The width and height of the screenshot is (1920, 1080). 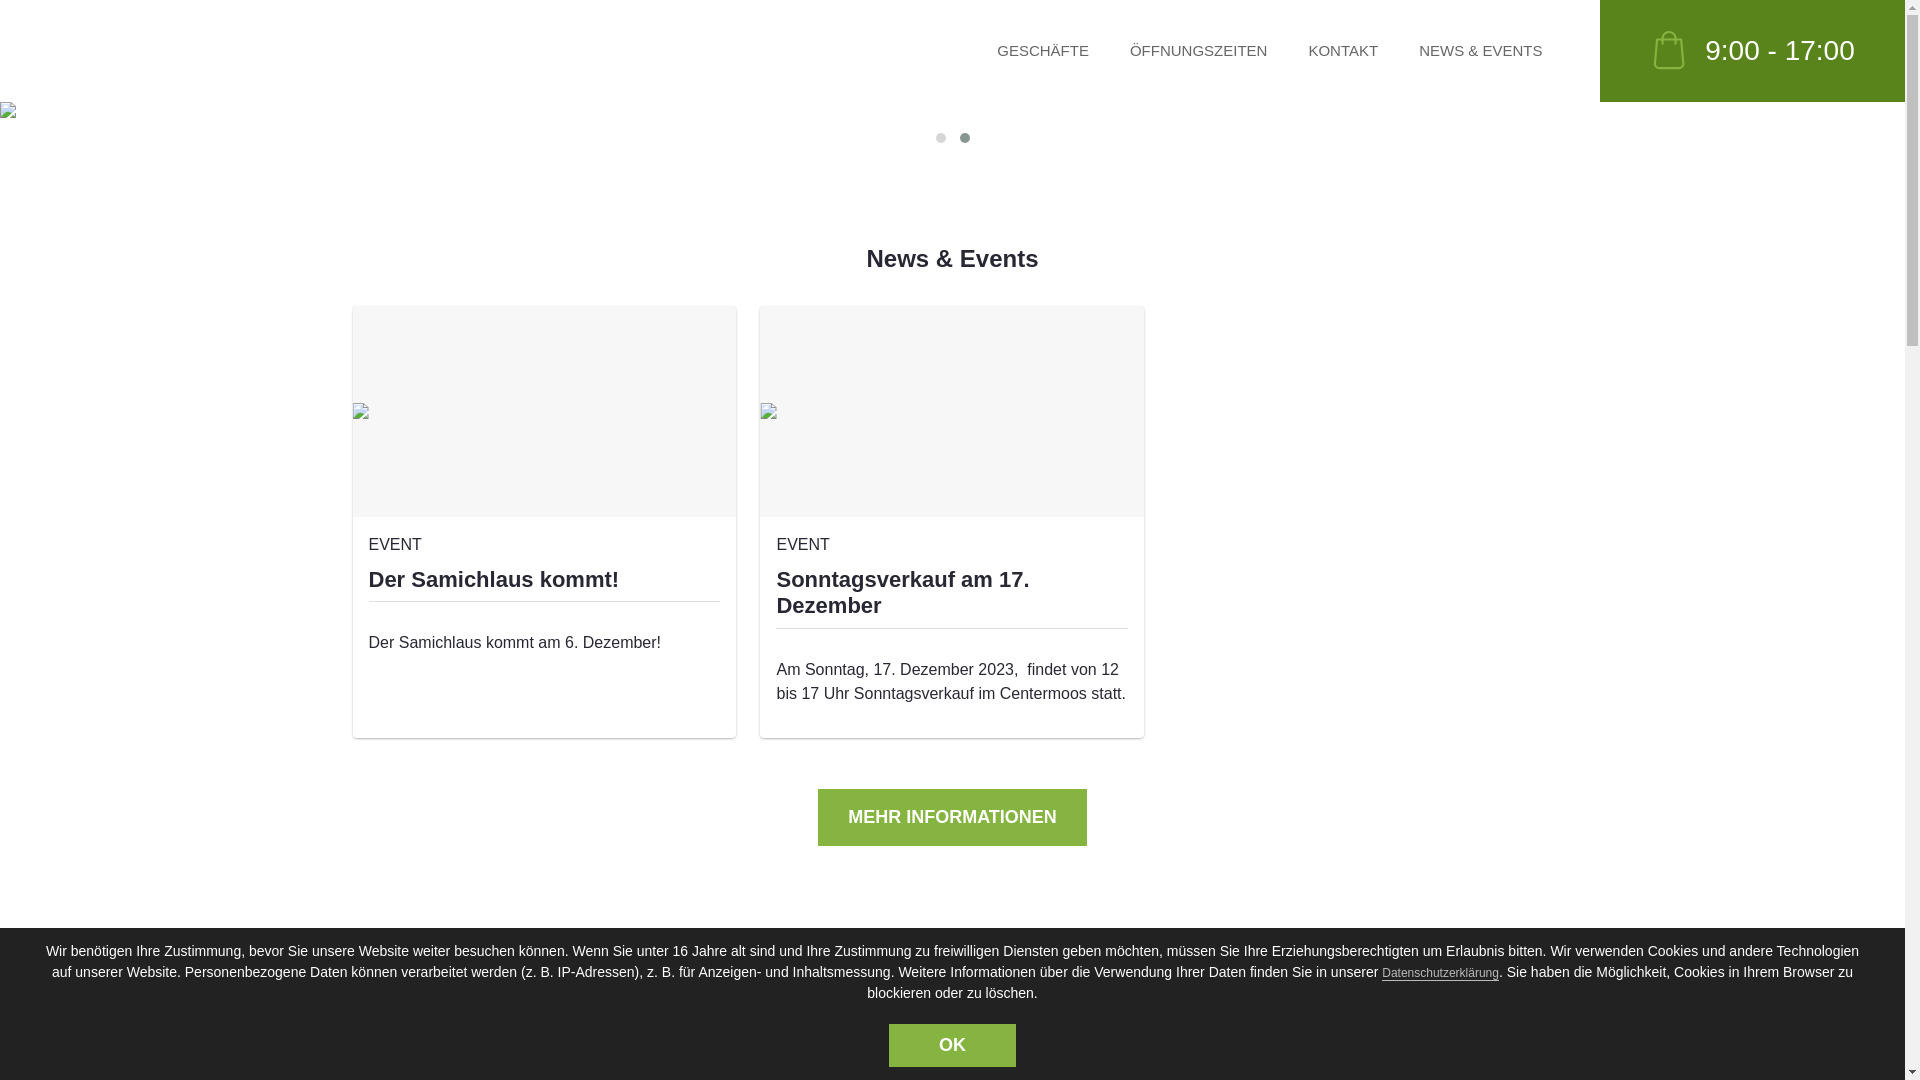 I want to click on MEHR INFORMATIONEN, so click(x=952, y=818).